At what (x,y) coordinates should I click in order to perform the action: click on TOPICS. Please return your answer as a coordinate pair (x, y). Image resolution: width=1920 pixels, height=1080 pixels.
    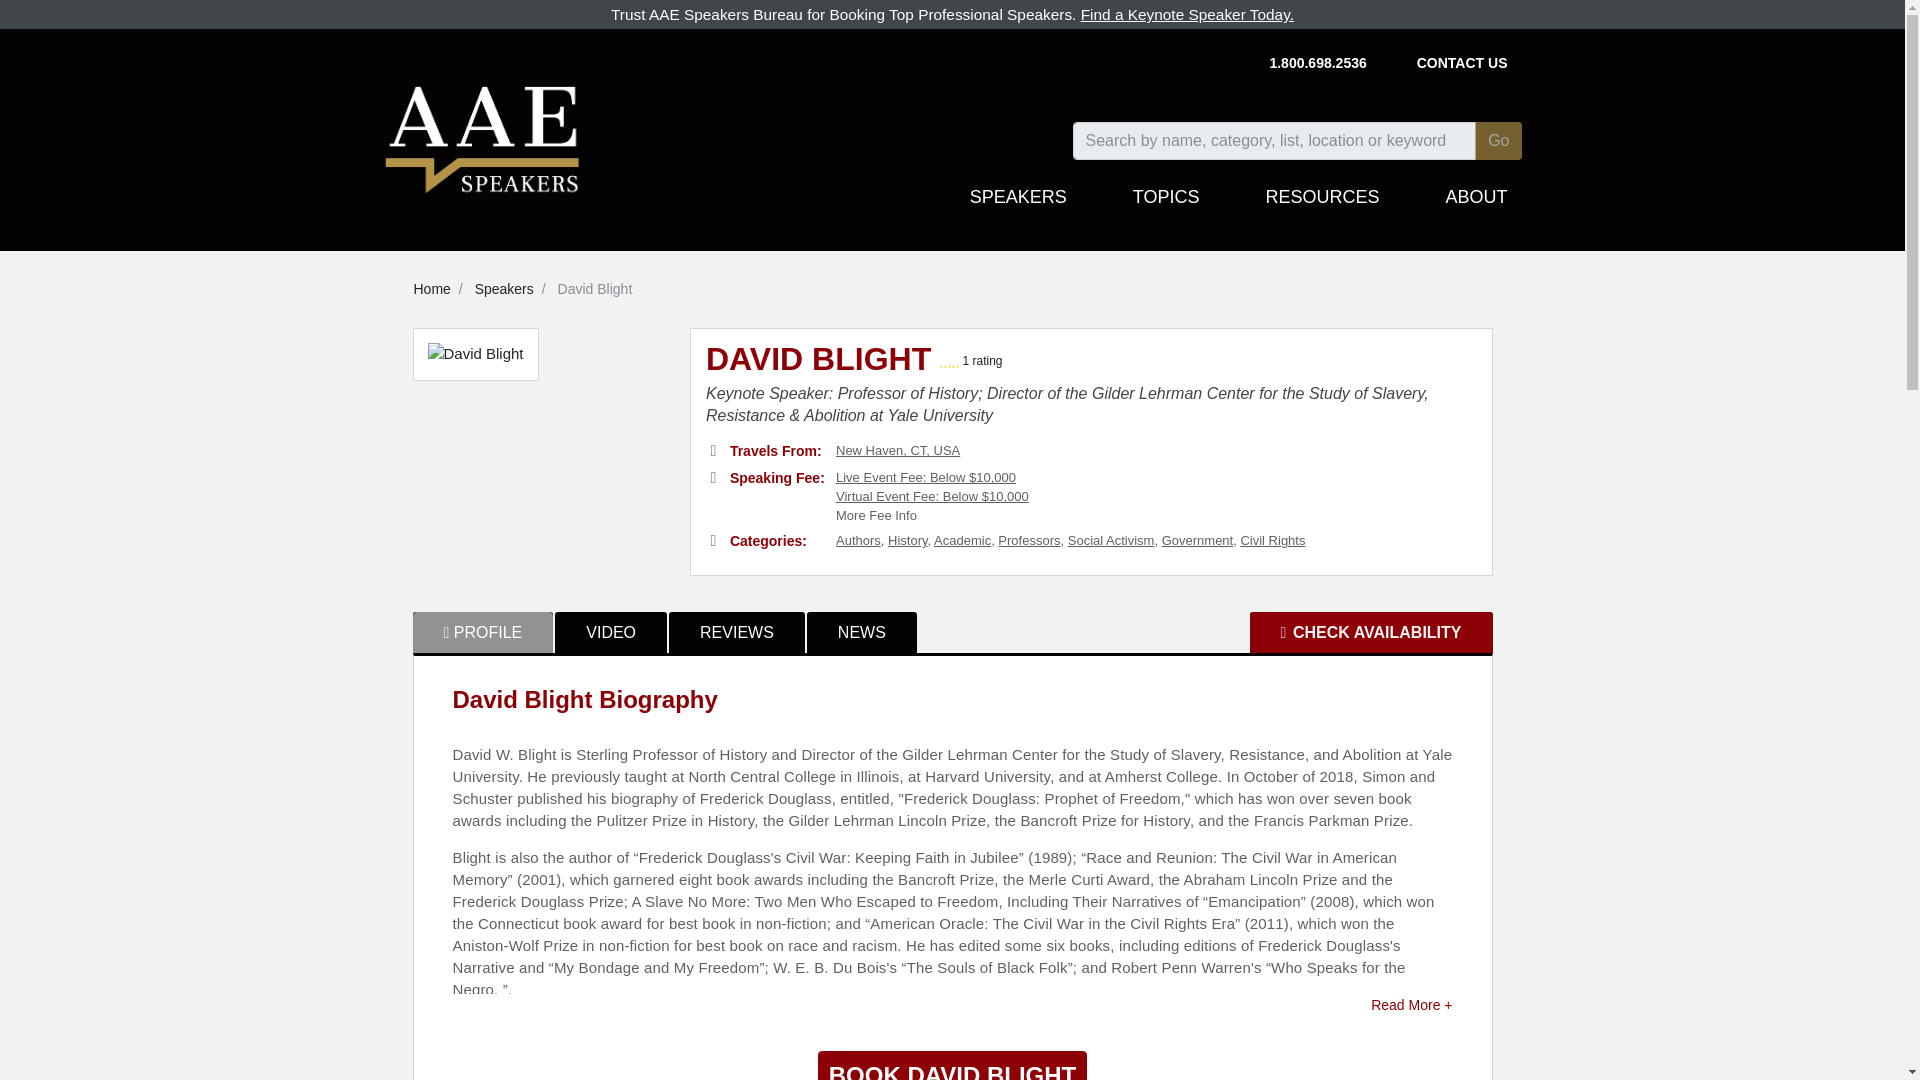
    Looking at the image, I should click on (1166, 206).